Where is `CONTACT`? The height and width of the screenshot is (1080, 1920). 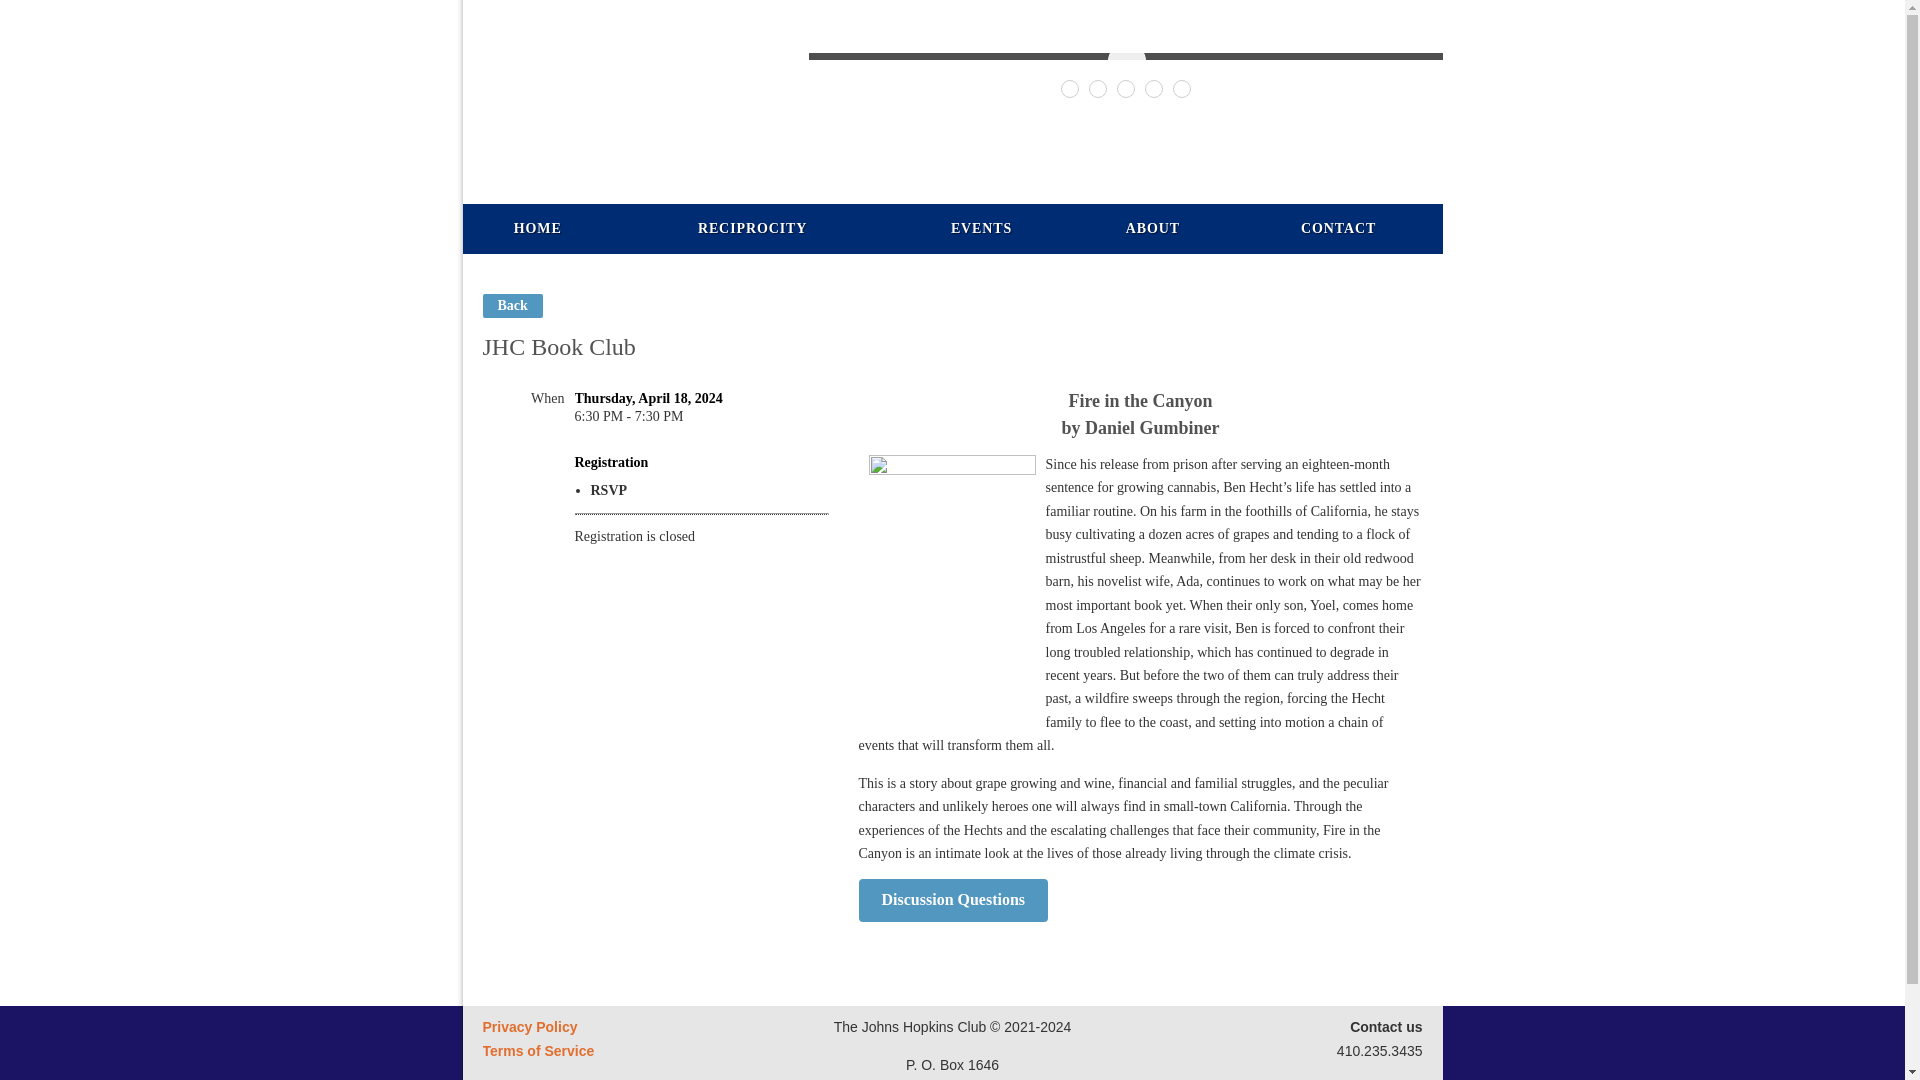
CONTACT is located at coordinates (1338, 228).